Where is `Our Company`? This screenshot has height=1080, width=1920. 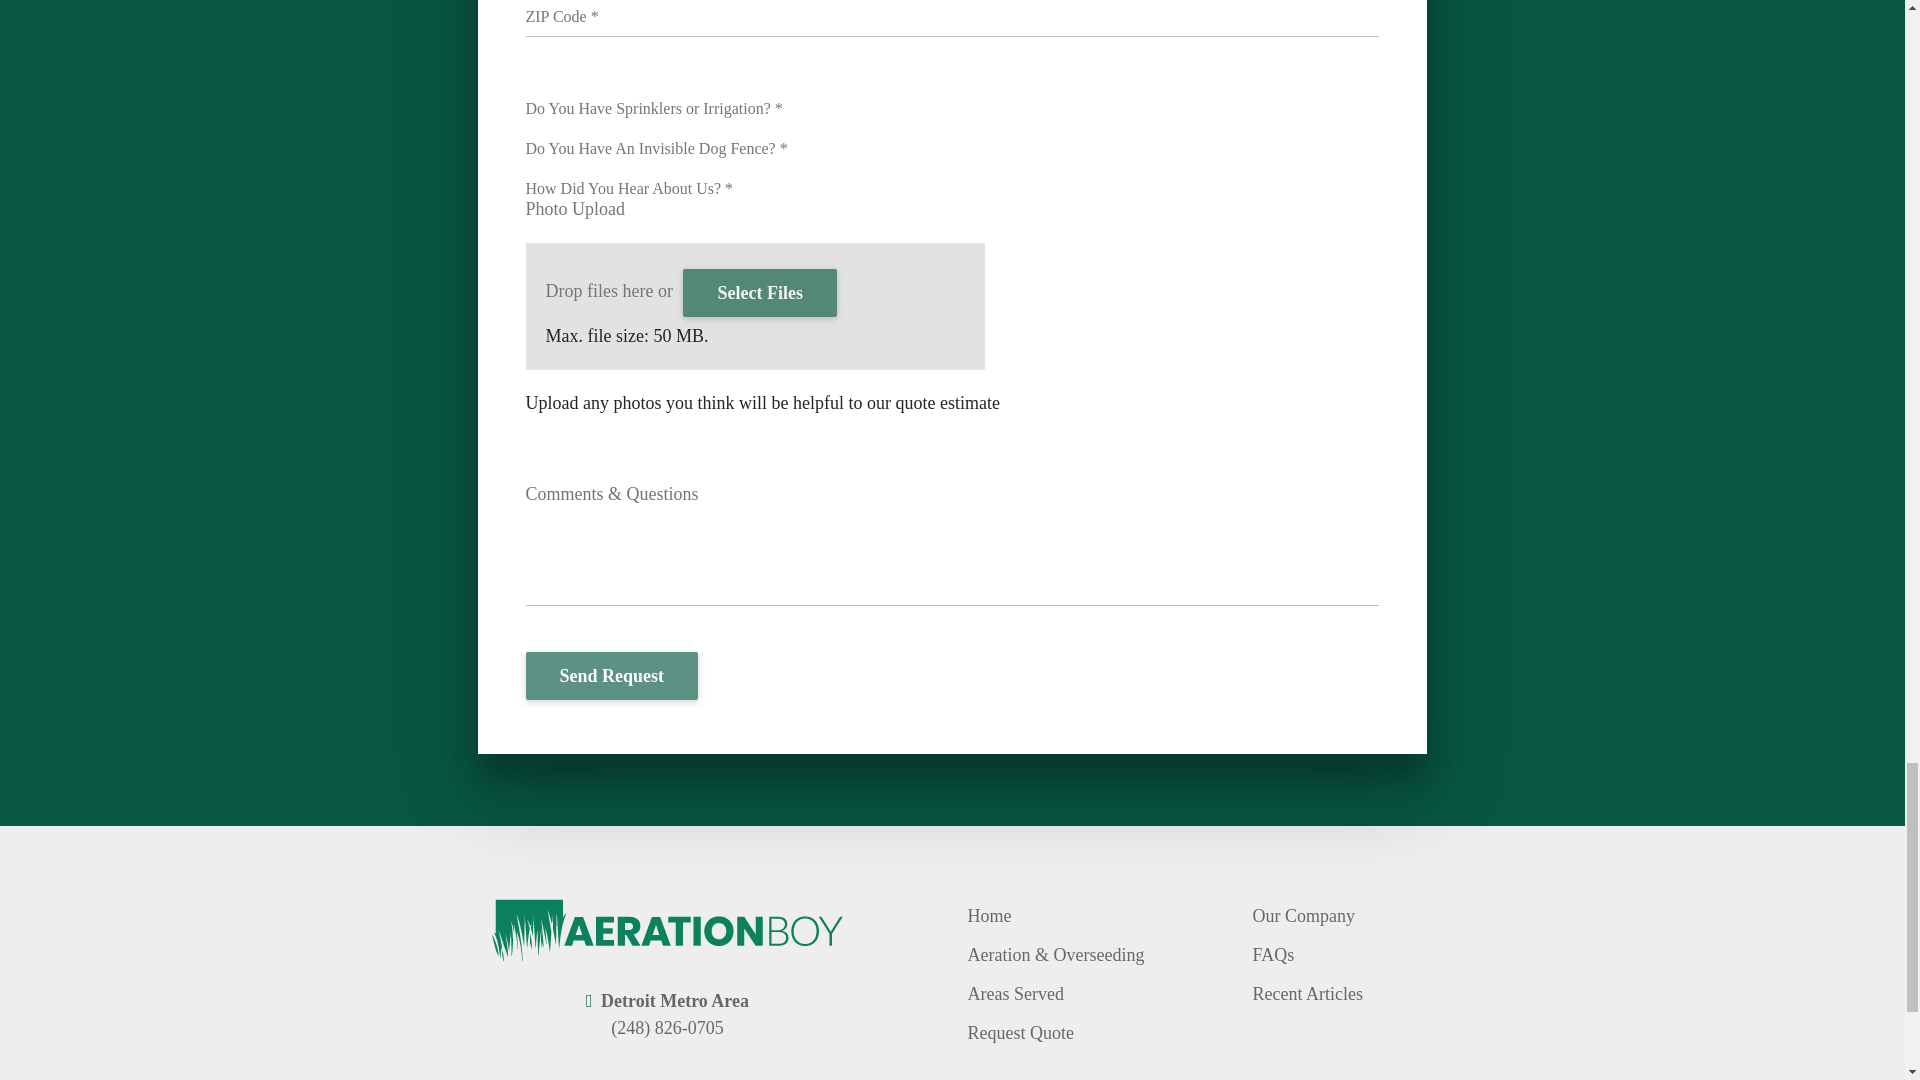
Our Company is located at coordinates (1303, 917).